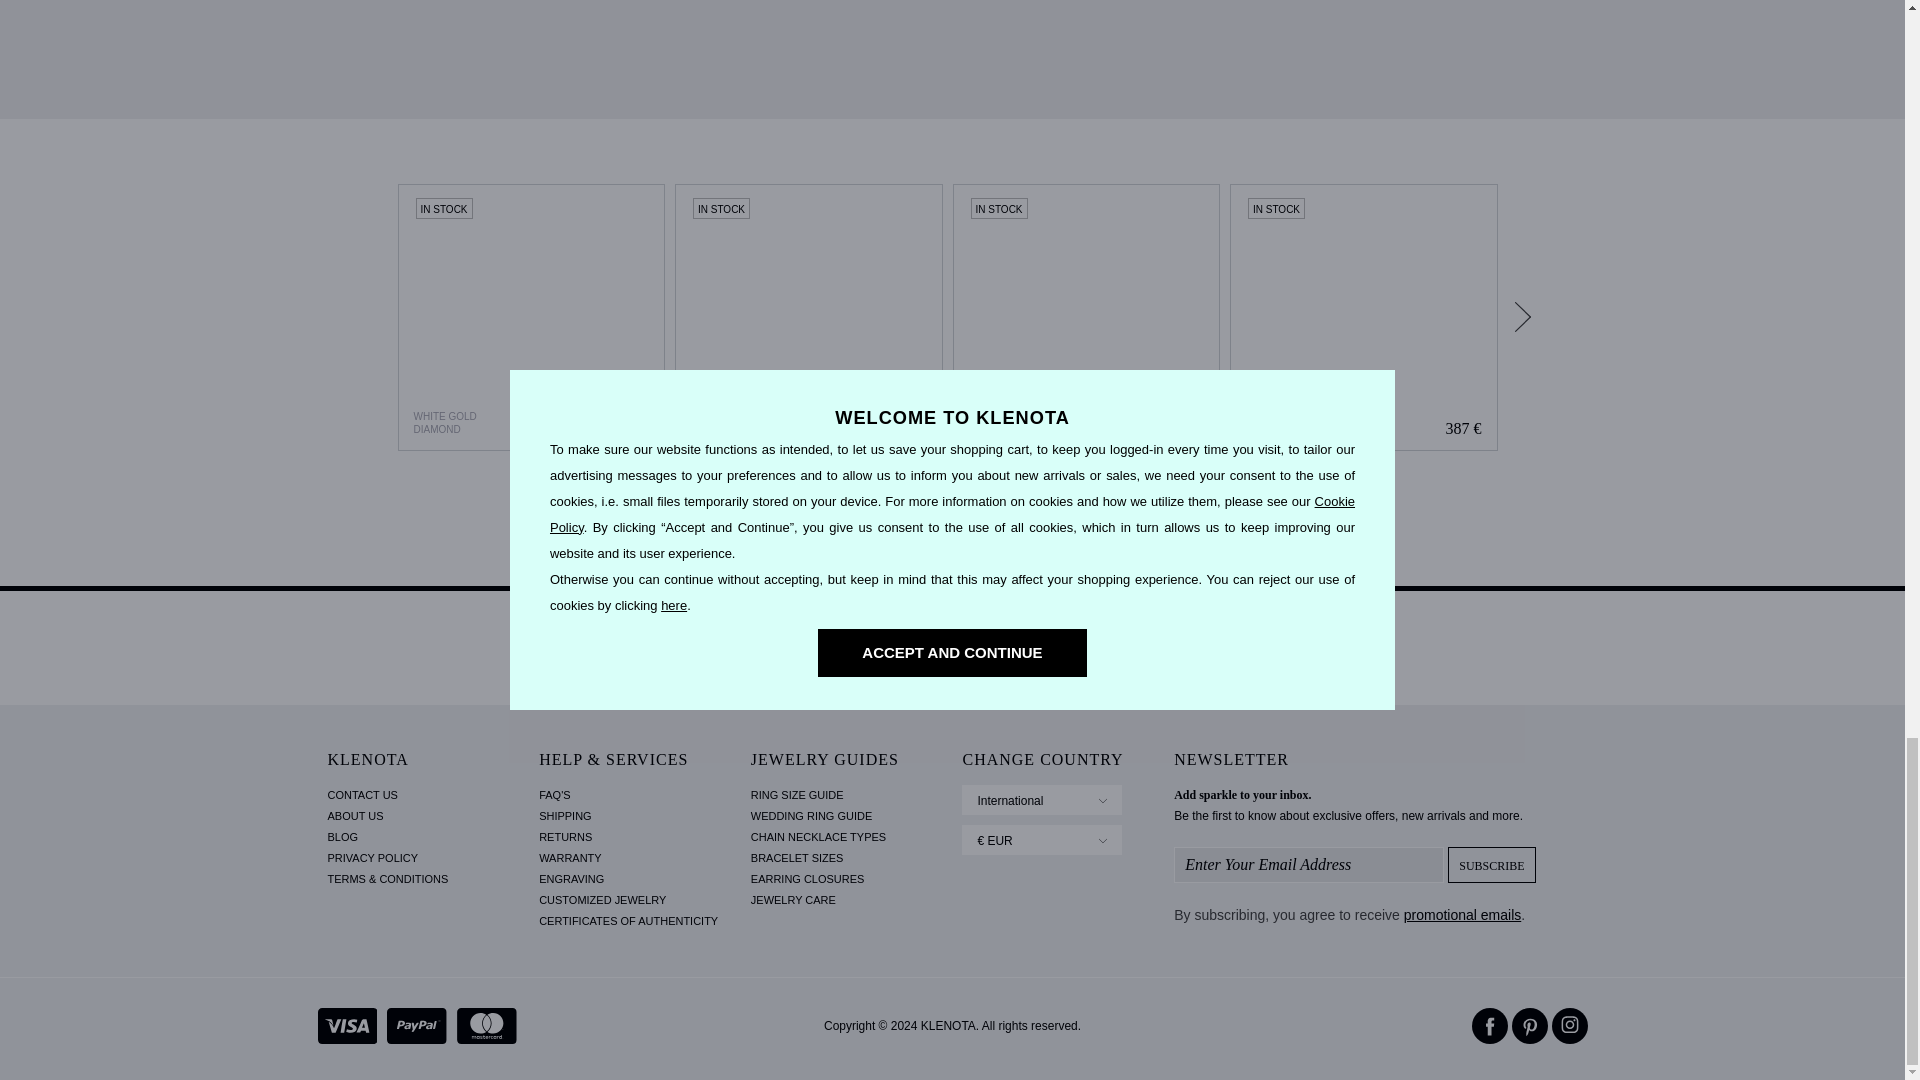  What do you see at coordinates (1530, 1026) in the screenshot?
I see `Pinterest` at bounding box center [1530, 1026].